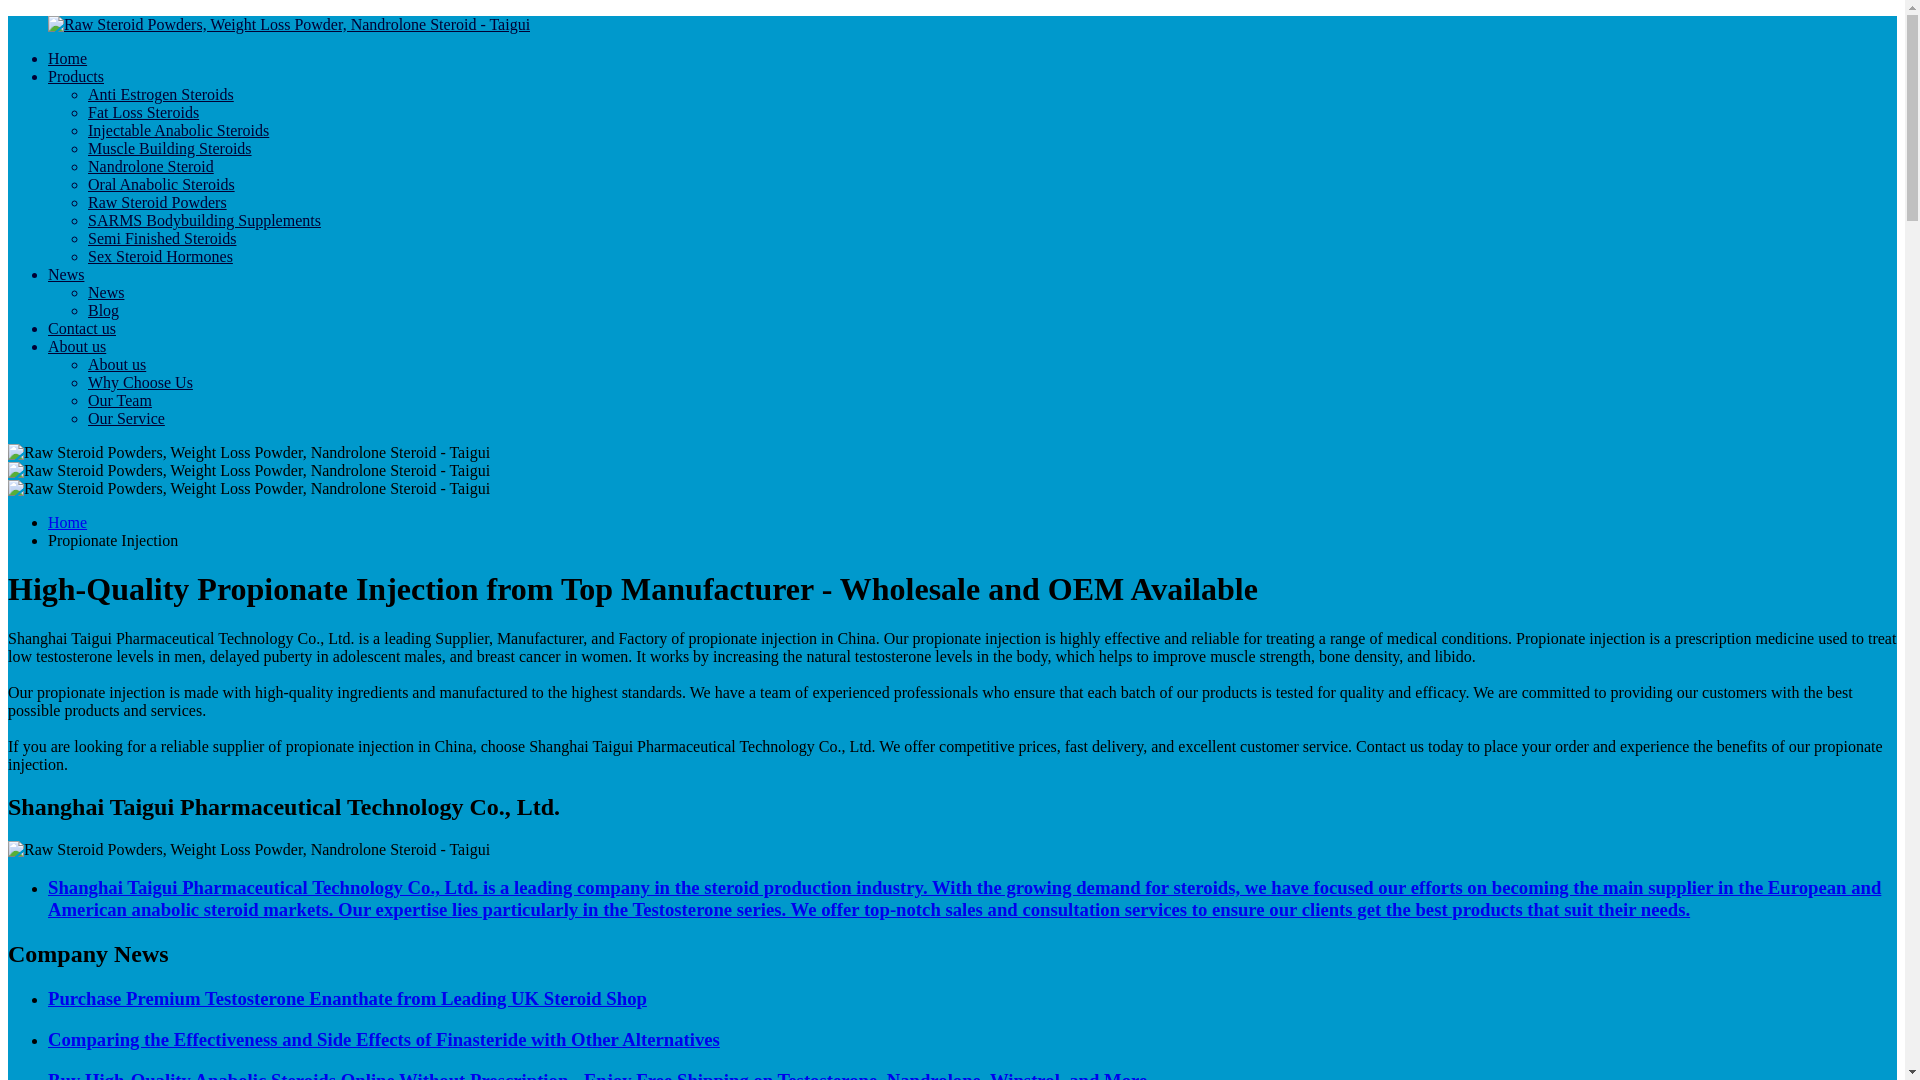 Image resolution: width=1920 pixels, height=1080 pixels. Describe the element at coordinates (104, 310) in the screenshot. I see `Blog` at that location.